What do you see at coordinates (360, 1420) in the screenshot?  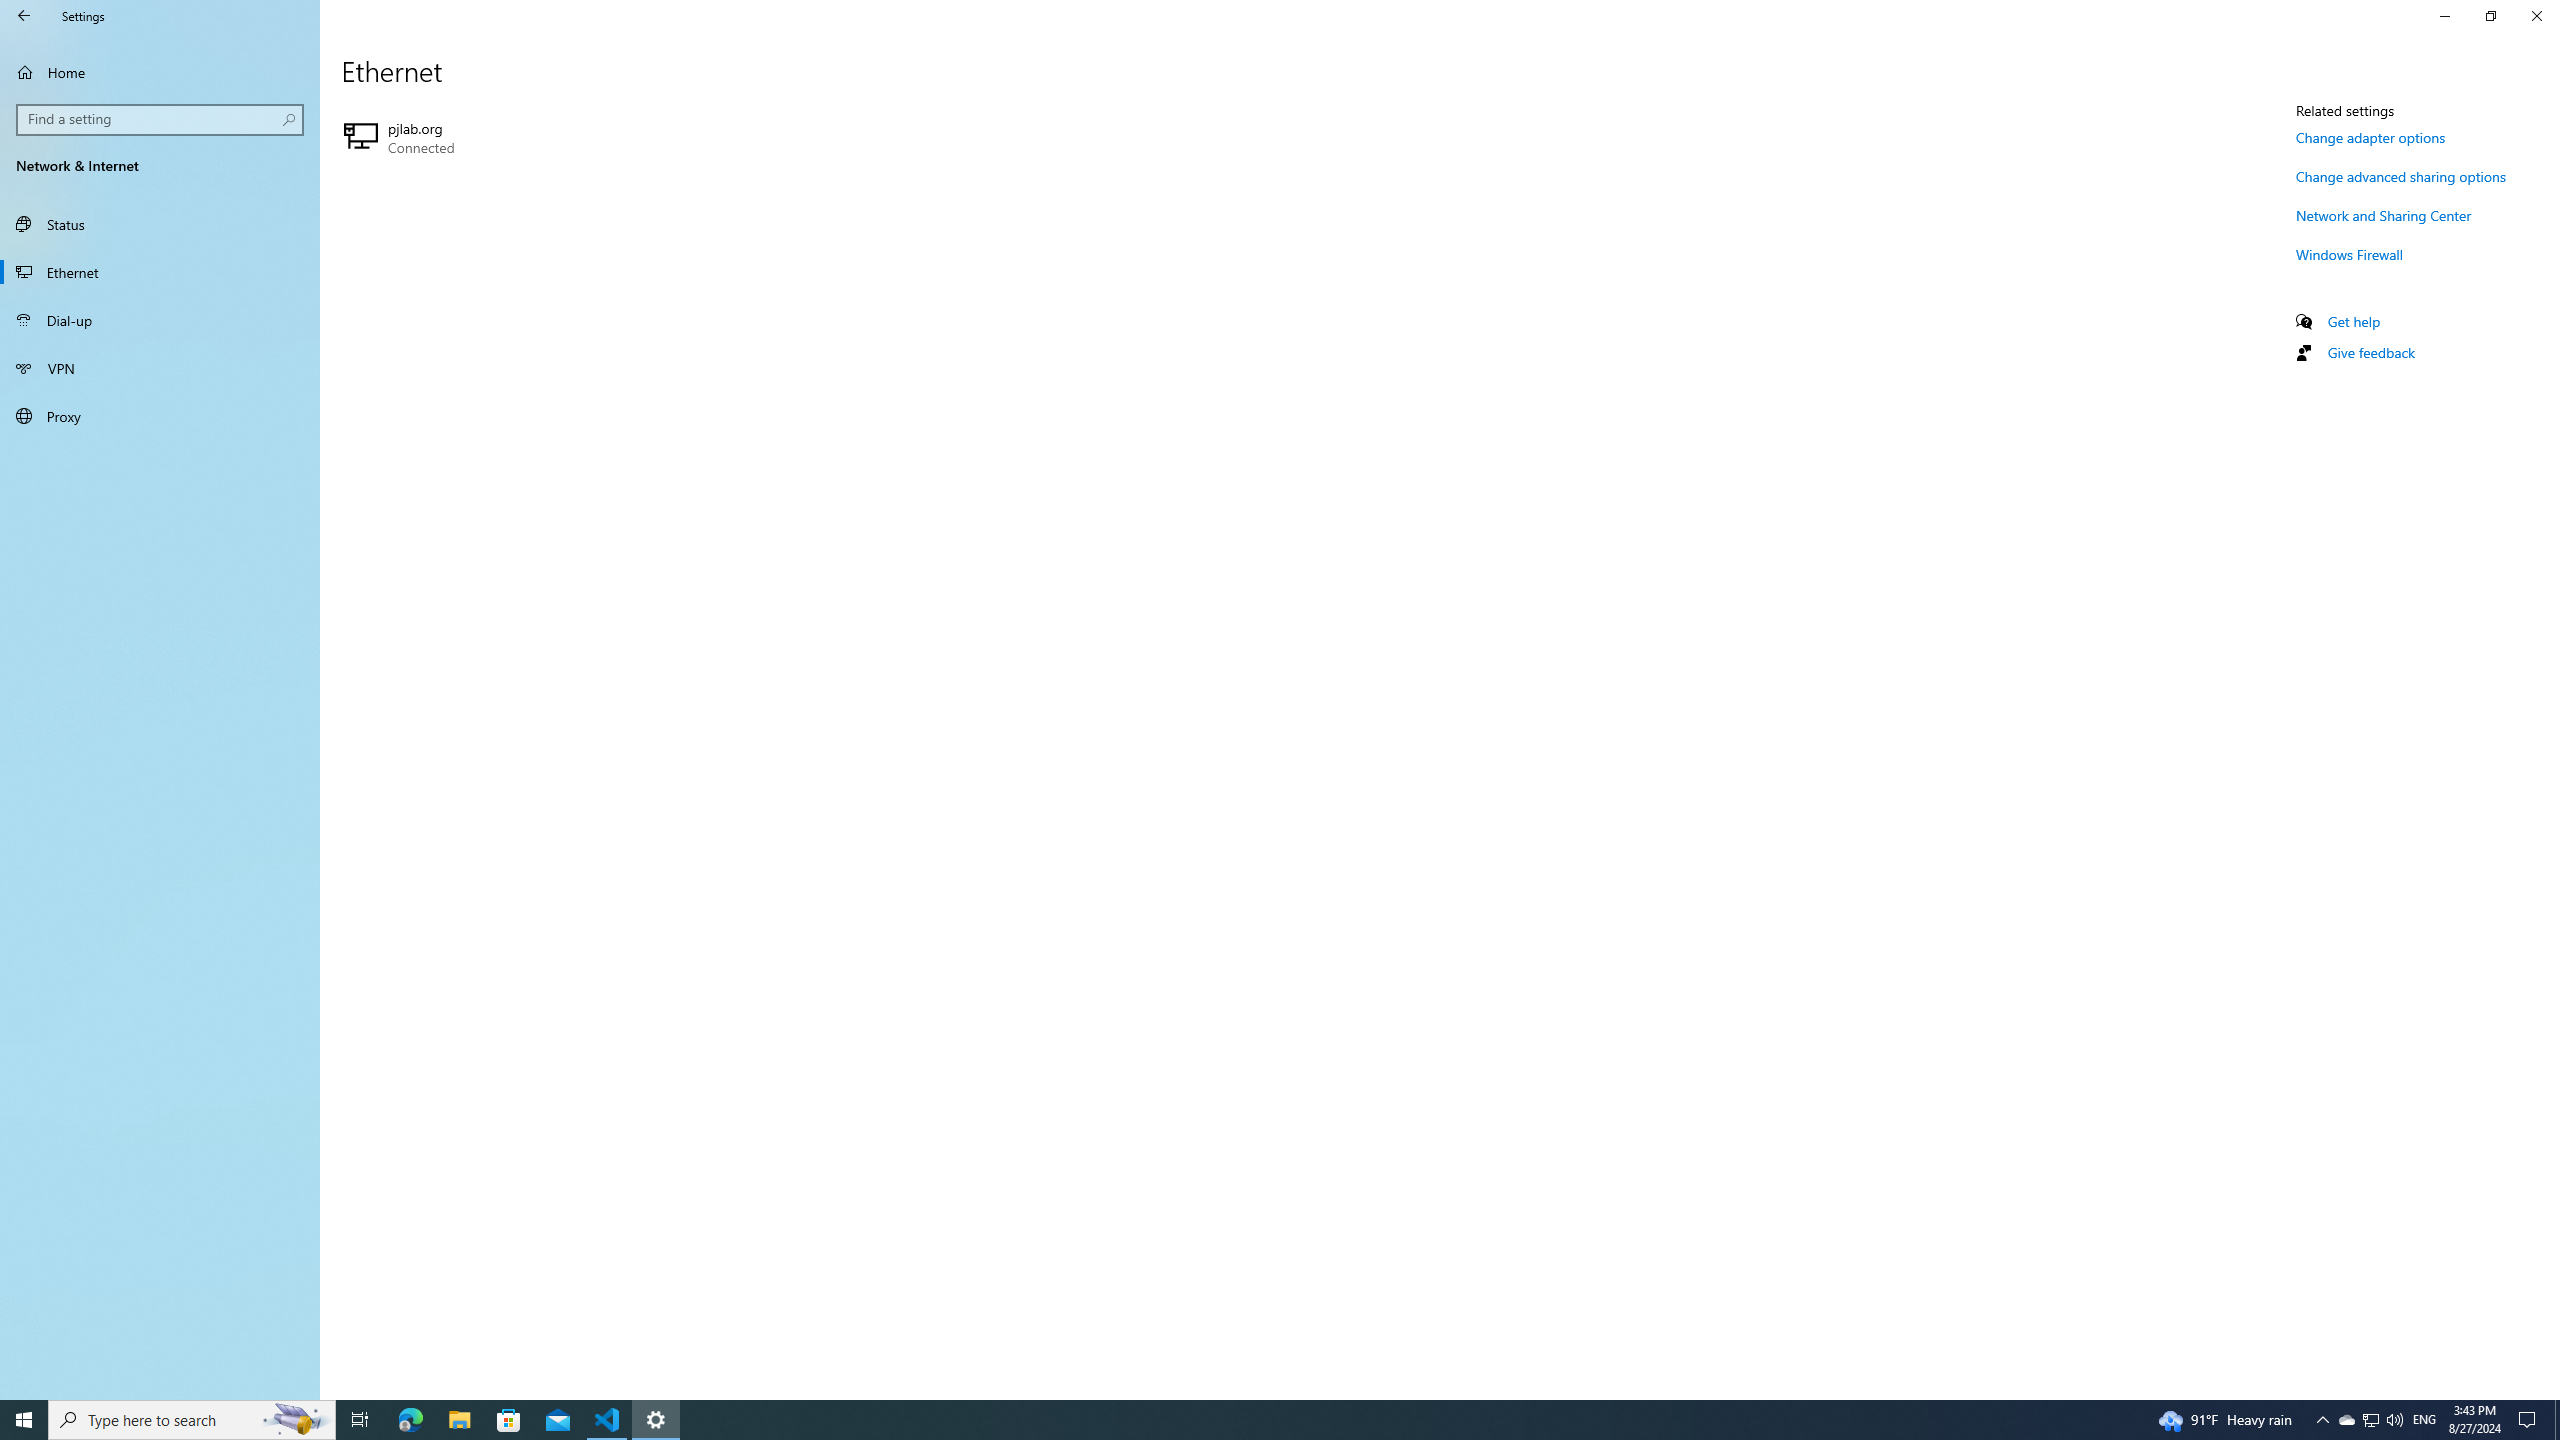 I see `Task View` at bounding box center [360, 1420].